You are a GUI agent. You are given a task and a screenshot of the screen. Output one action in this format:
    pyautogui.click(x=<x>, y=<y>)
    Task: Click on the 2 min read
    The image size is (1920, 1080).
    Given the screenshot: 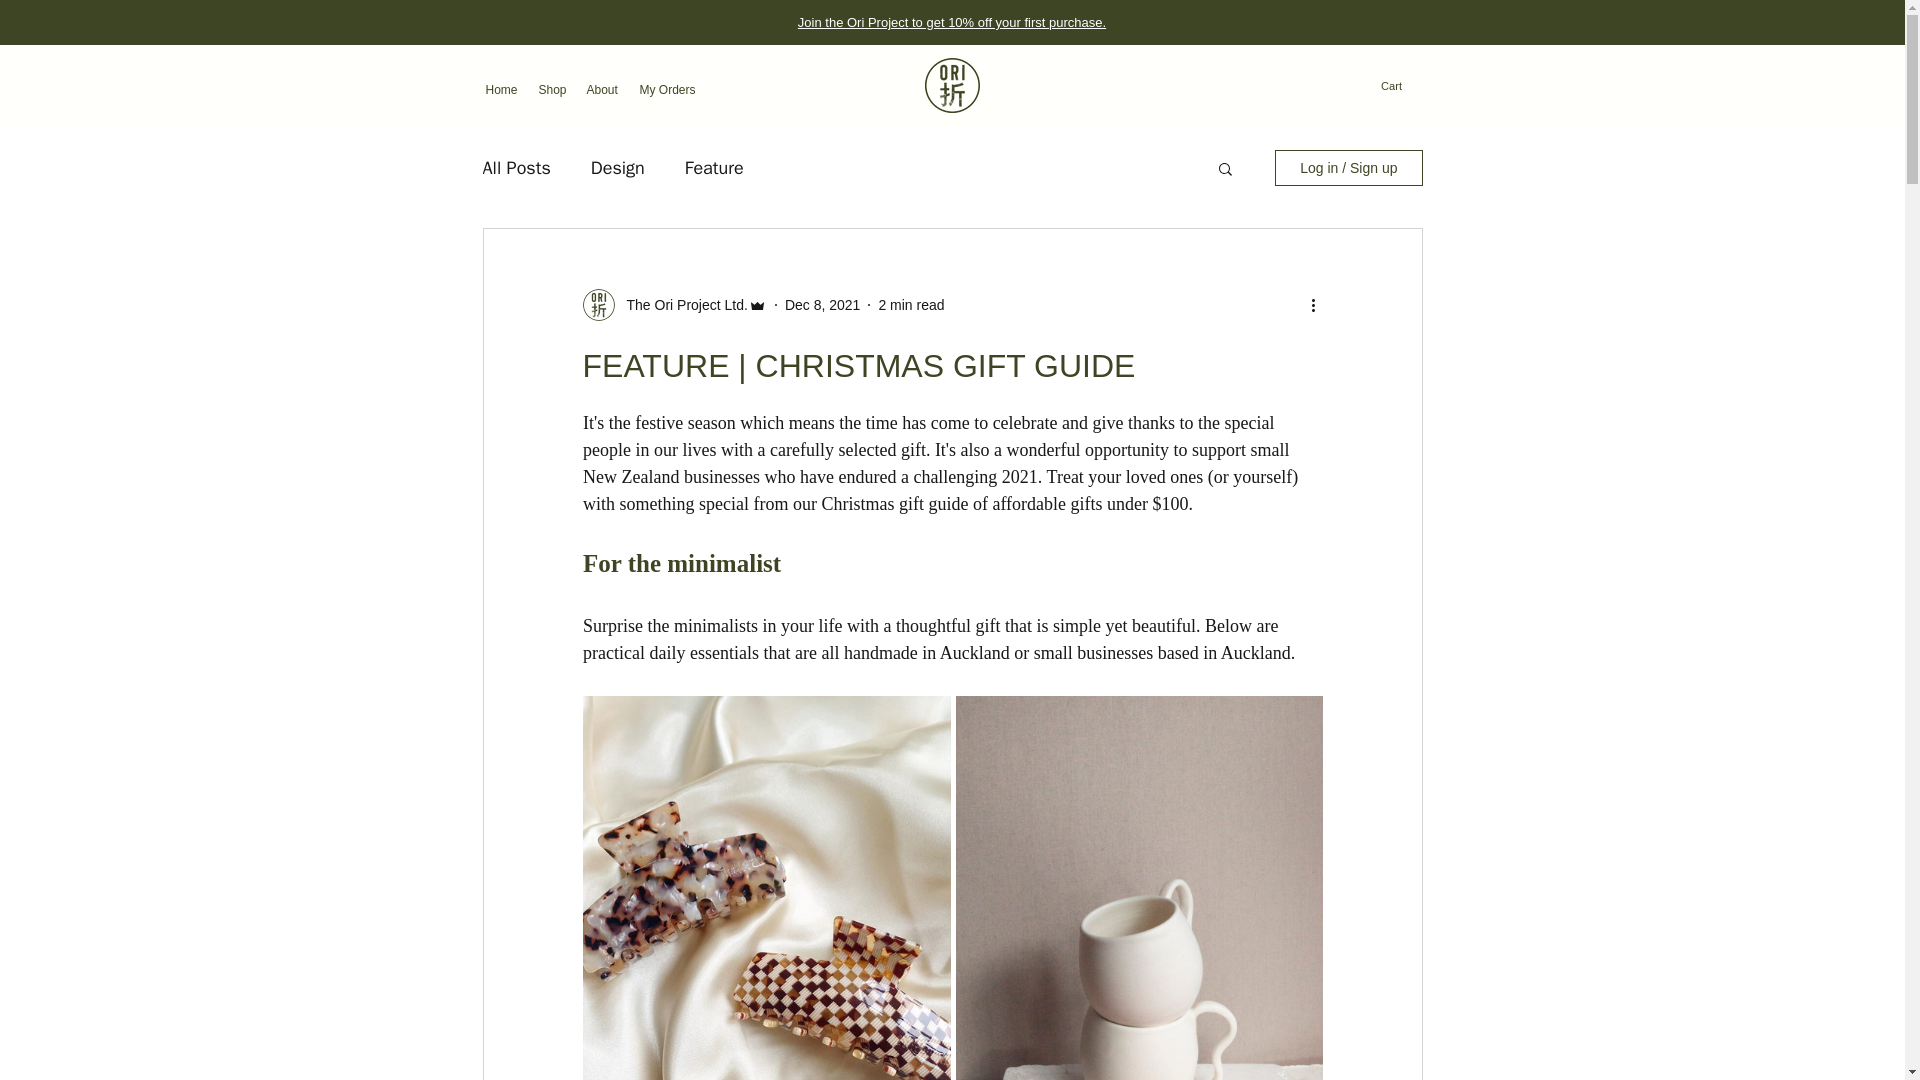 What is the action you would take?
    pyautogui.click(x=910, y=304)
    